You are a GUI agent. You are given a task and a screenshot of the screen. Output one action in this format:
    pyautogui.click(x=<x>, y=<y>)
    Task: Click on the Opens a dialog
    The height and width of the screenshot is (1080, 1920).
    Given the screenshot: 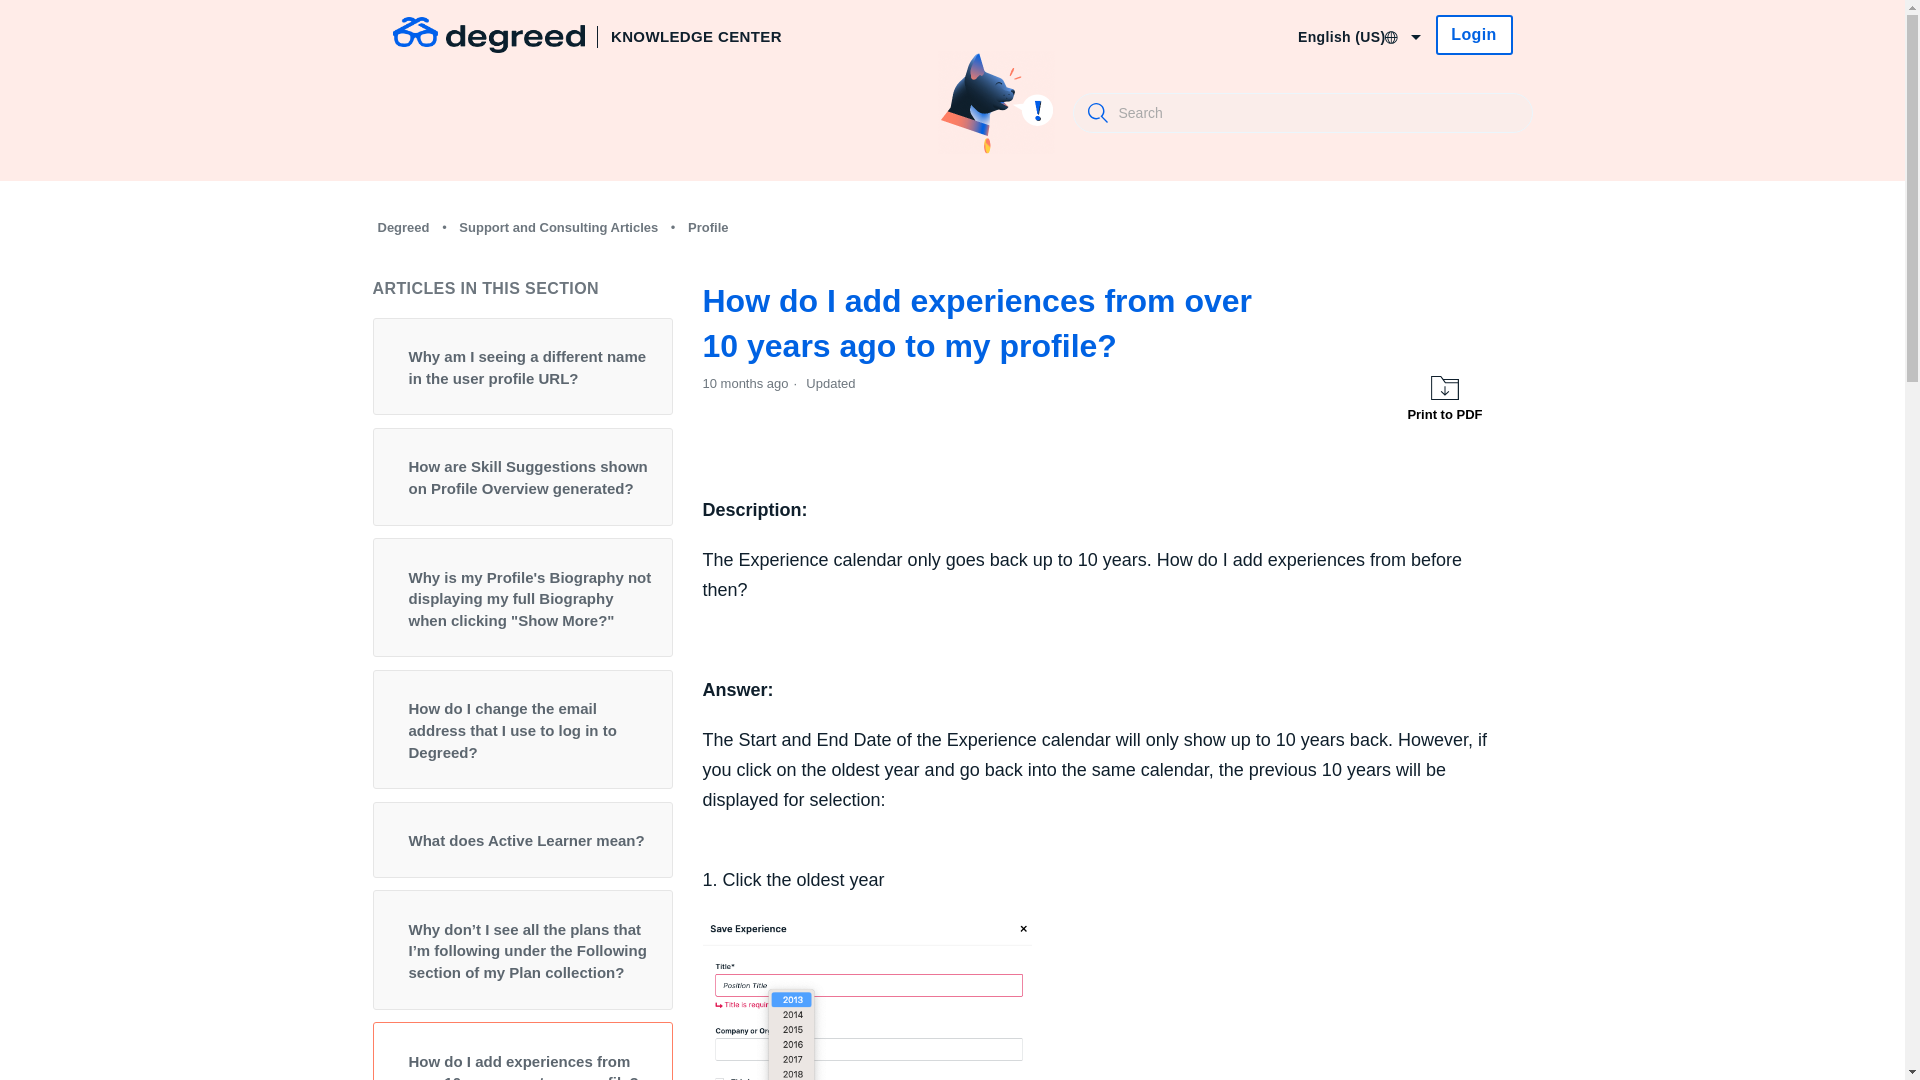 What is the action you would take?
    pyautogui.click(x=1474, y=35)
    